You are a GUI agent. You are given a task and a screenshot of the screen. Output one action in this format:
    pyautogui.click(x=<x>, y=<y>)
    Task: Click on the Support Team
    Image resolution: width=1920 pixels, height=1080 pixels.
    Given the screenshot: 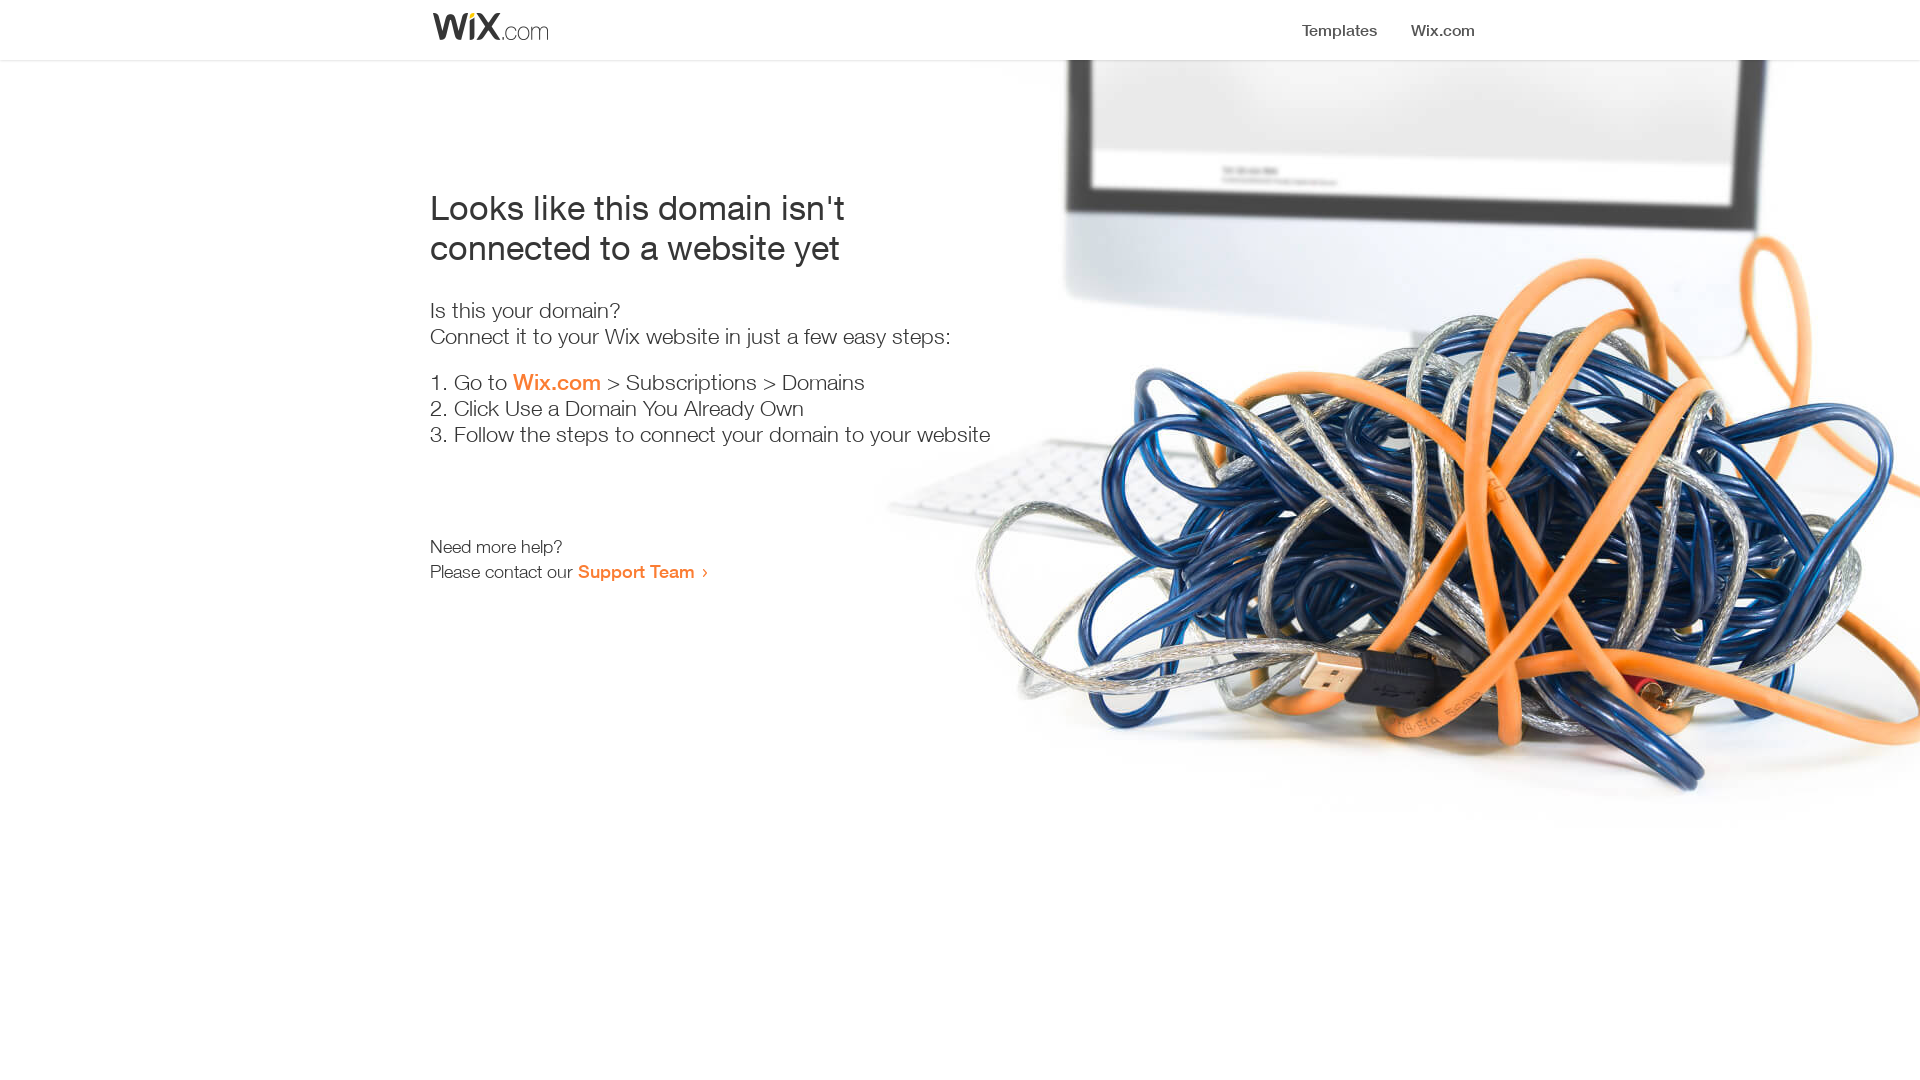 What is the action you would take?
    pyautogui.click(x=636, y=571)
    